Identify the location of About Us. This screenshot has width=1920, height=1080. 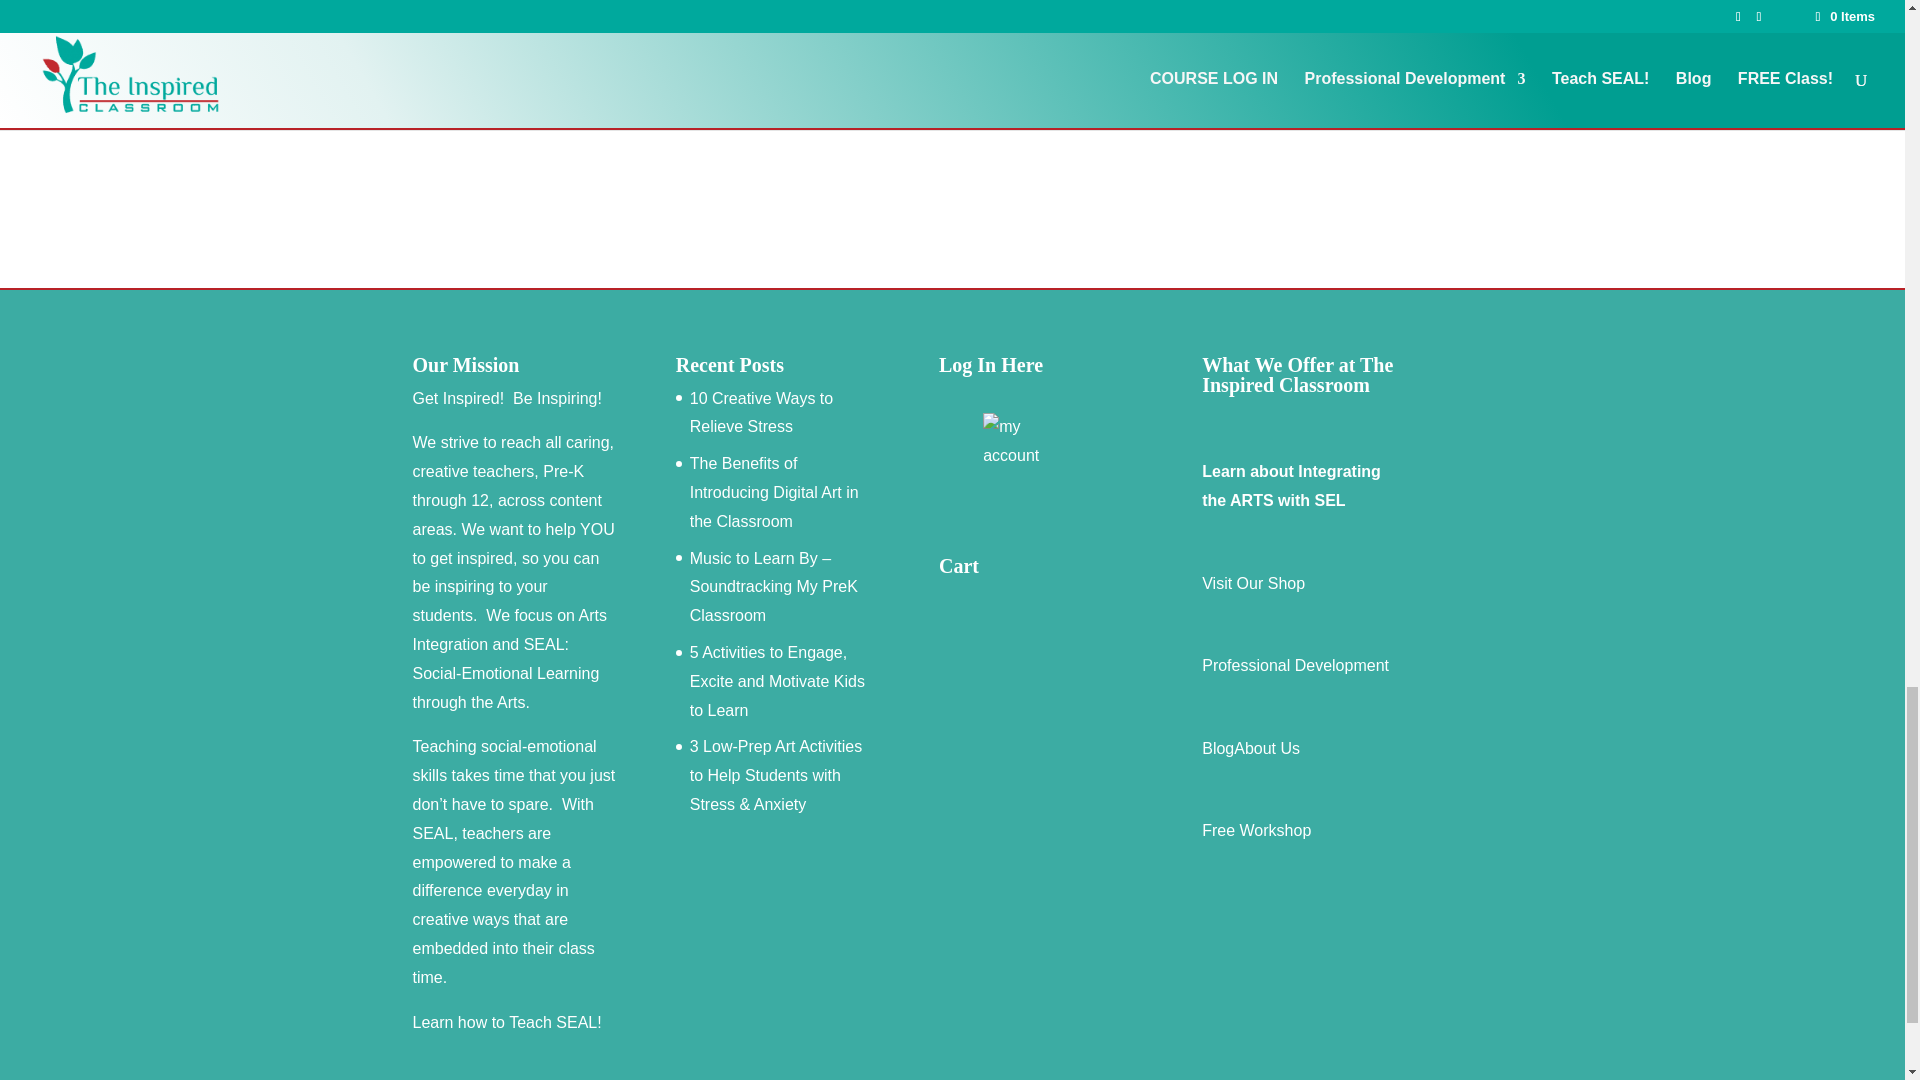
(1266, 748).